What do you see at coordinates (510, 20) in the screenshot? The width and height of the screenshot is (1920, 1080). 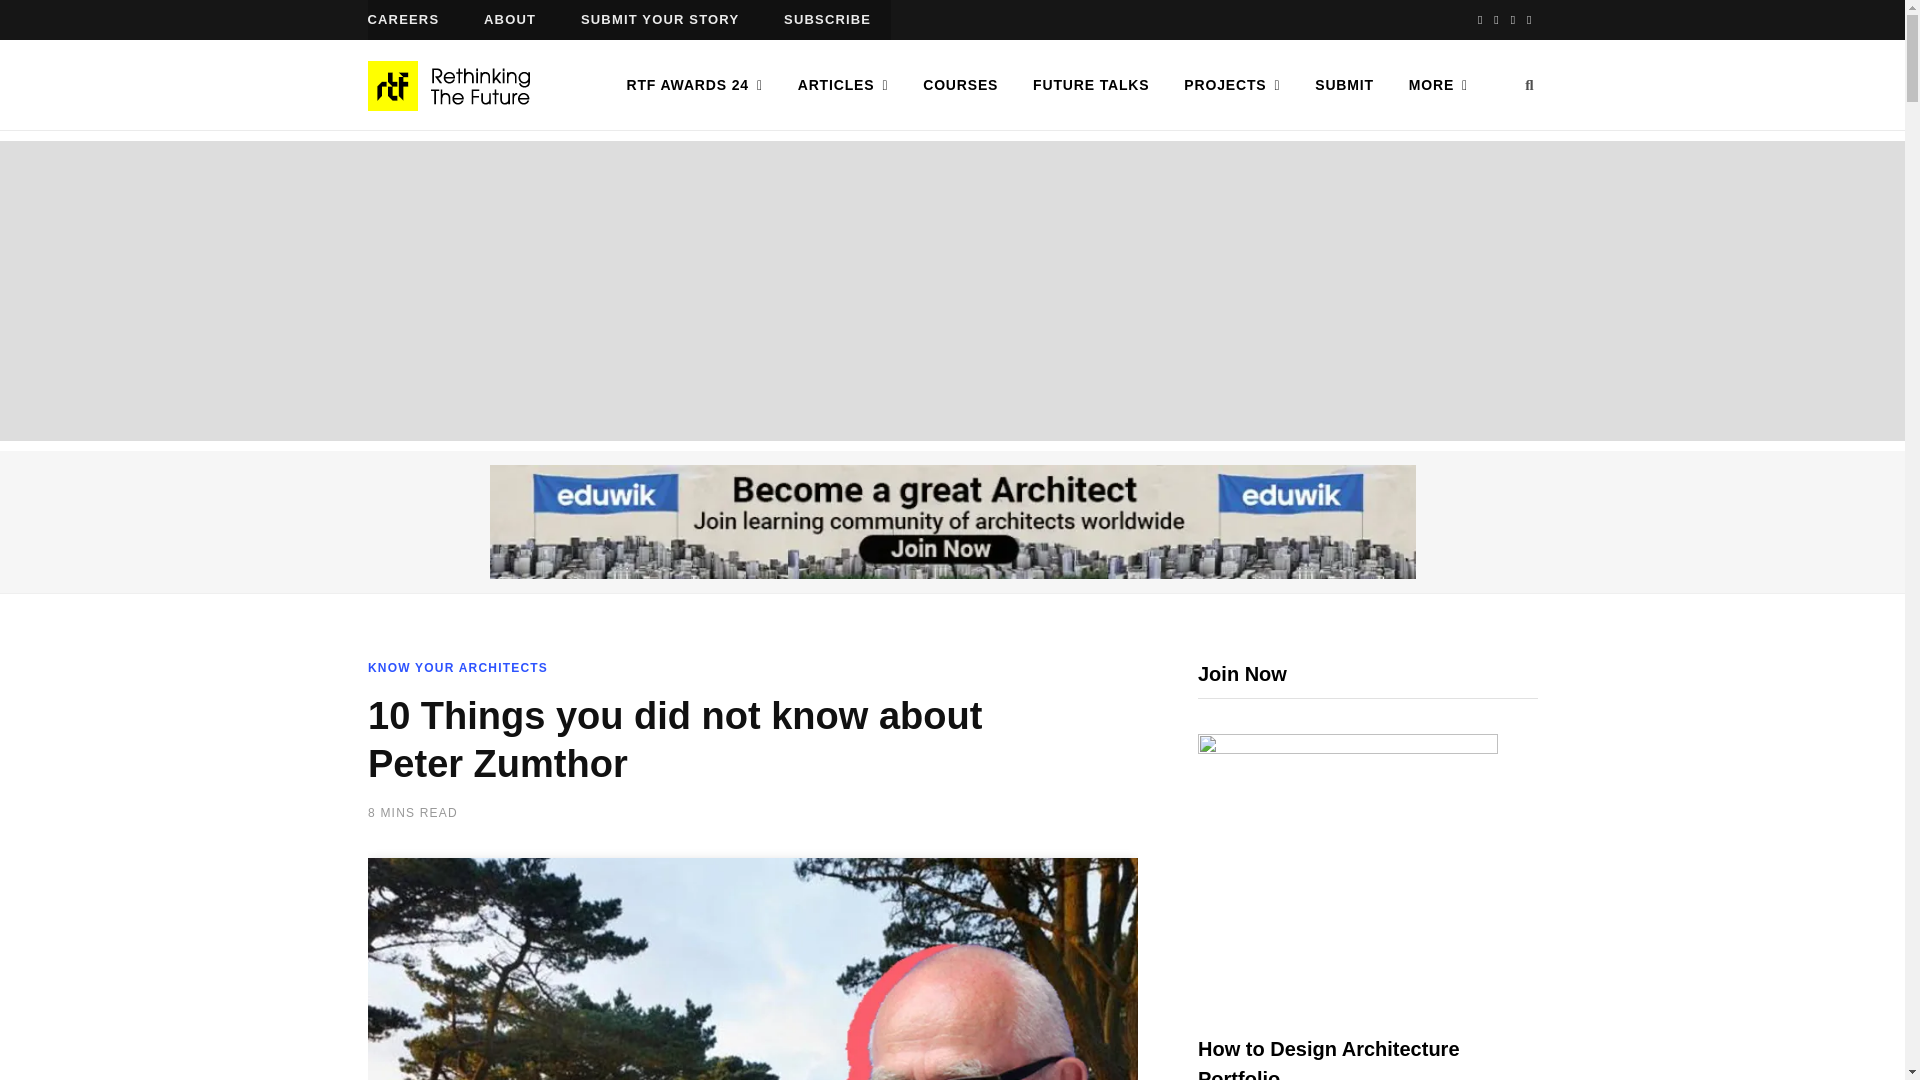 I see `ABOUT` at bounding box center [510, 20].